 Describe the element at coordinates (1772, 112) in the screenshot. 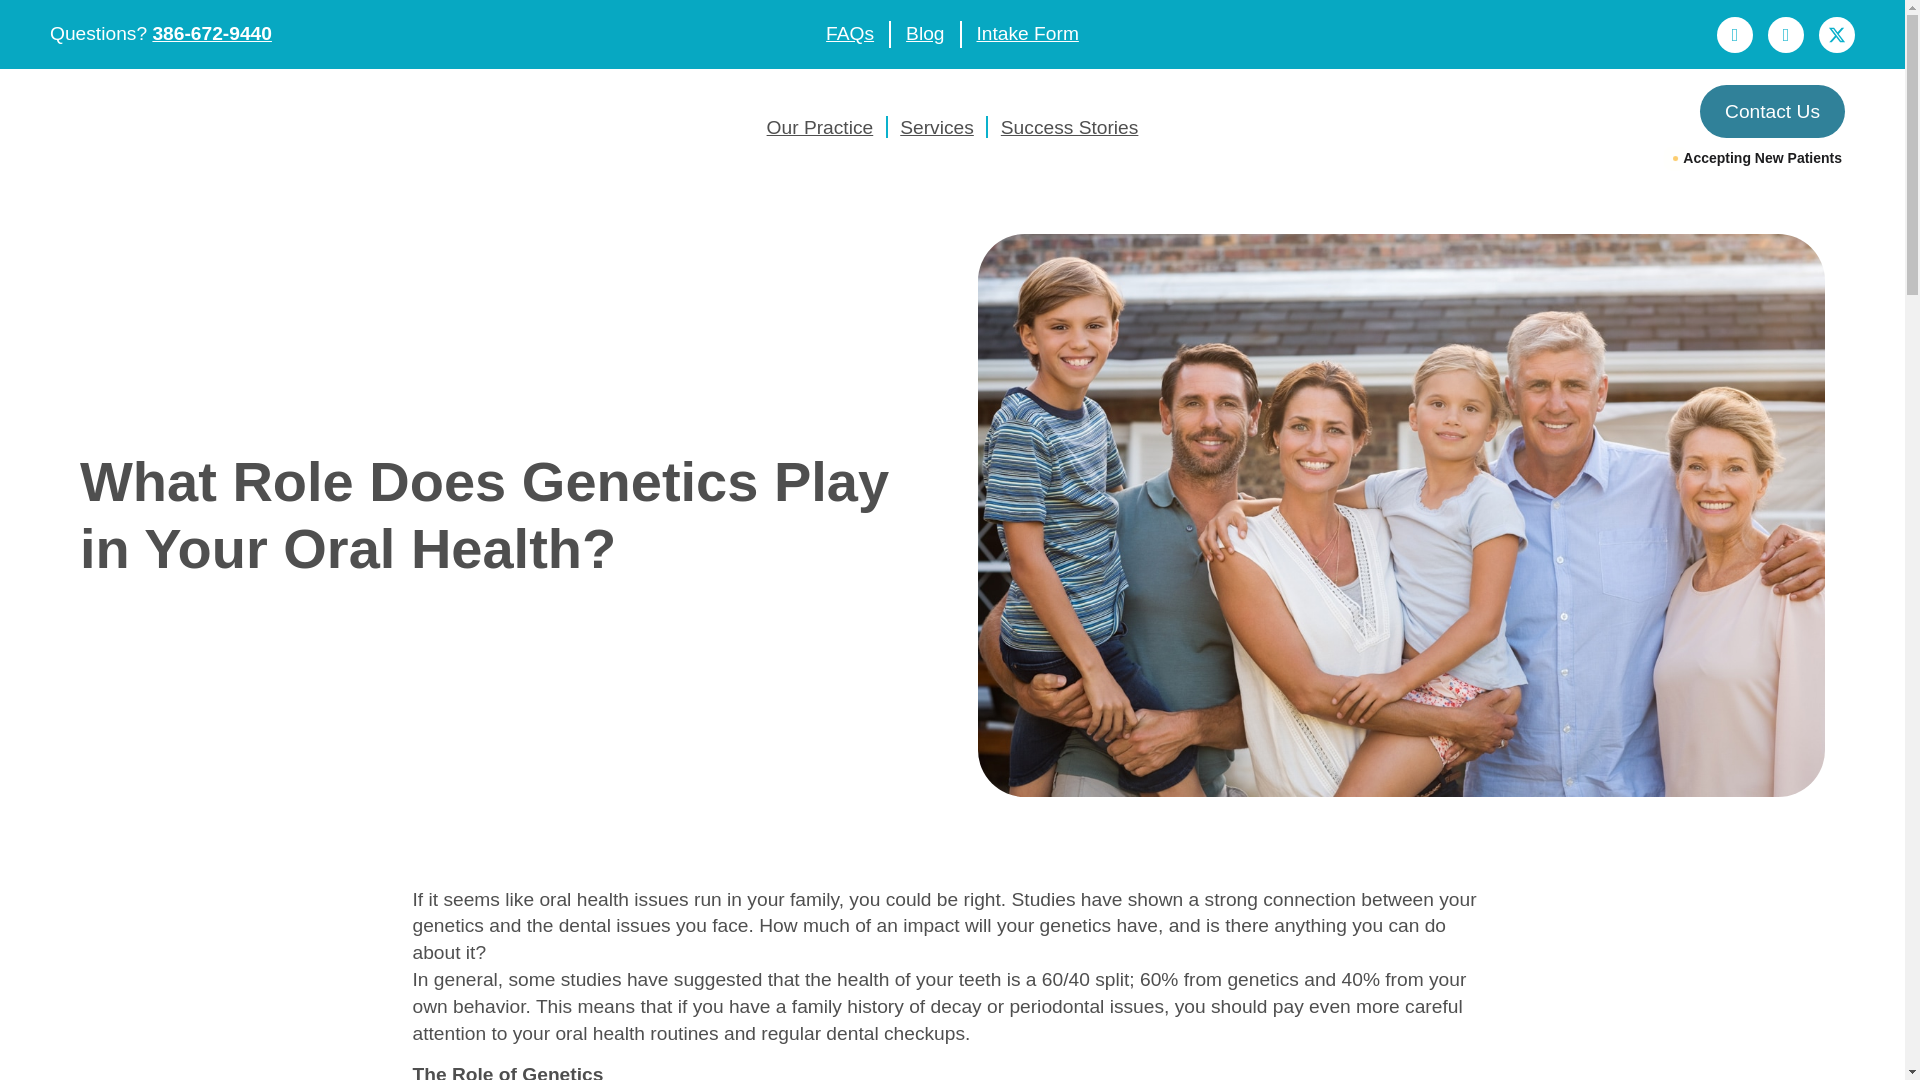

I see `Contact Us` at that location.